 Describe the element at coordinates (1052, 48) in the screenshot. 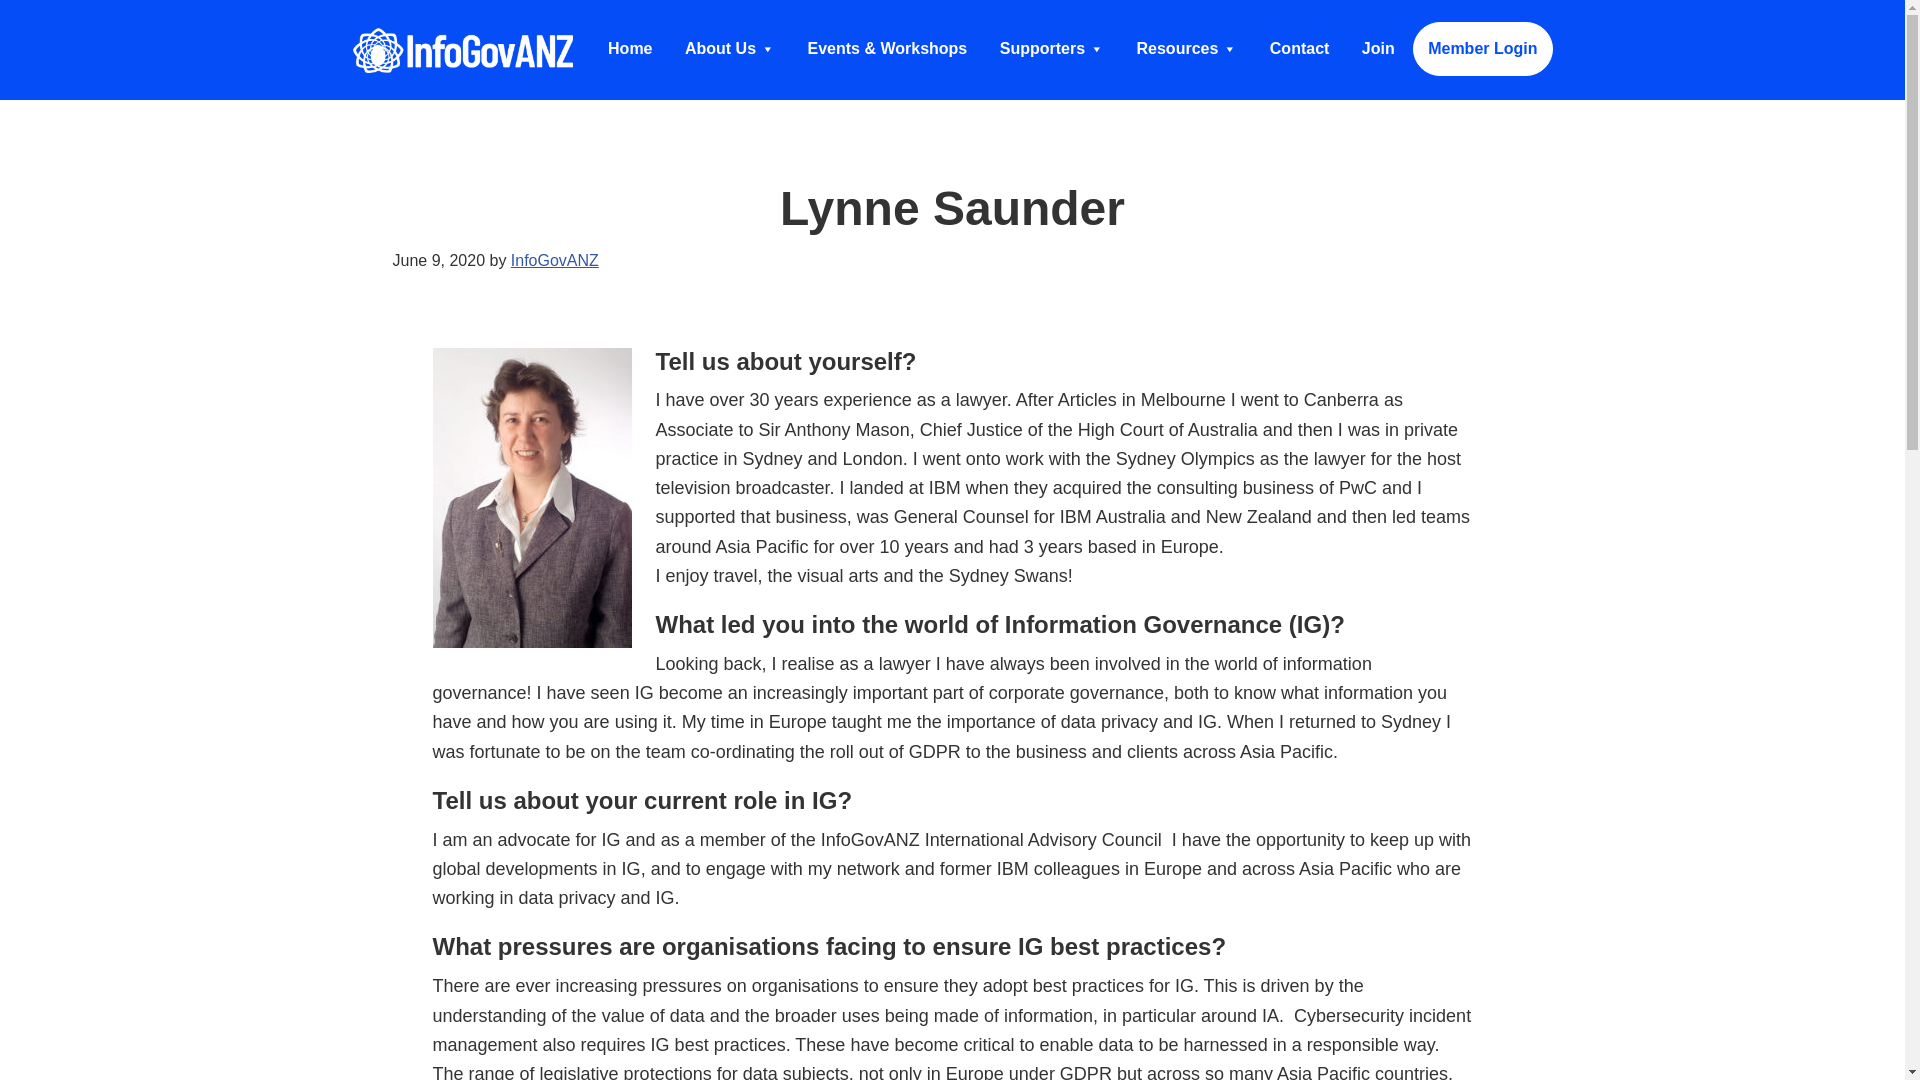

I see `Supporters` at that location.